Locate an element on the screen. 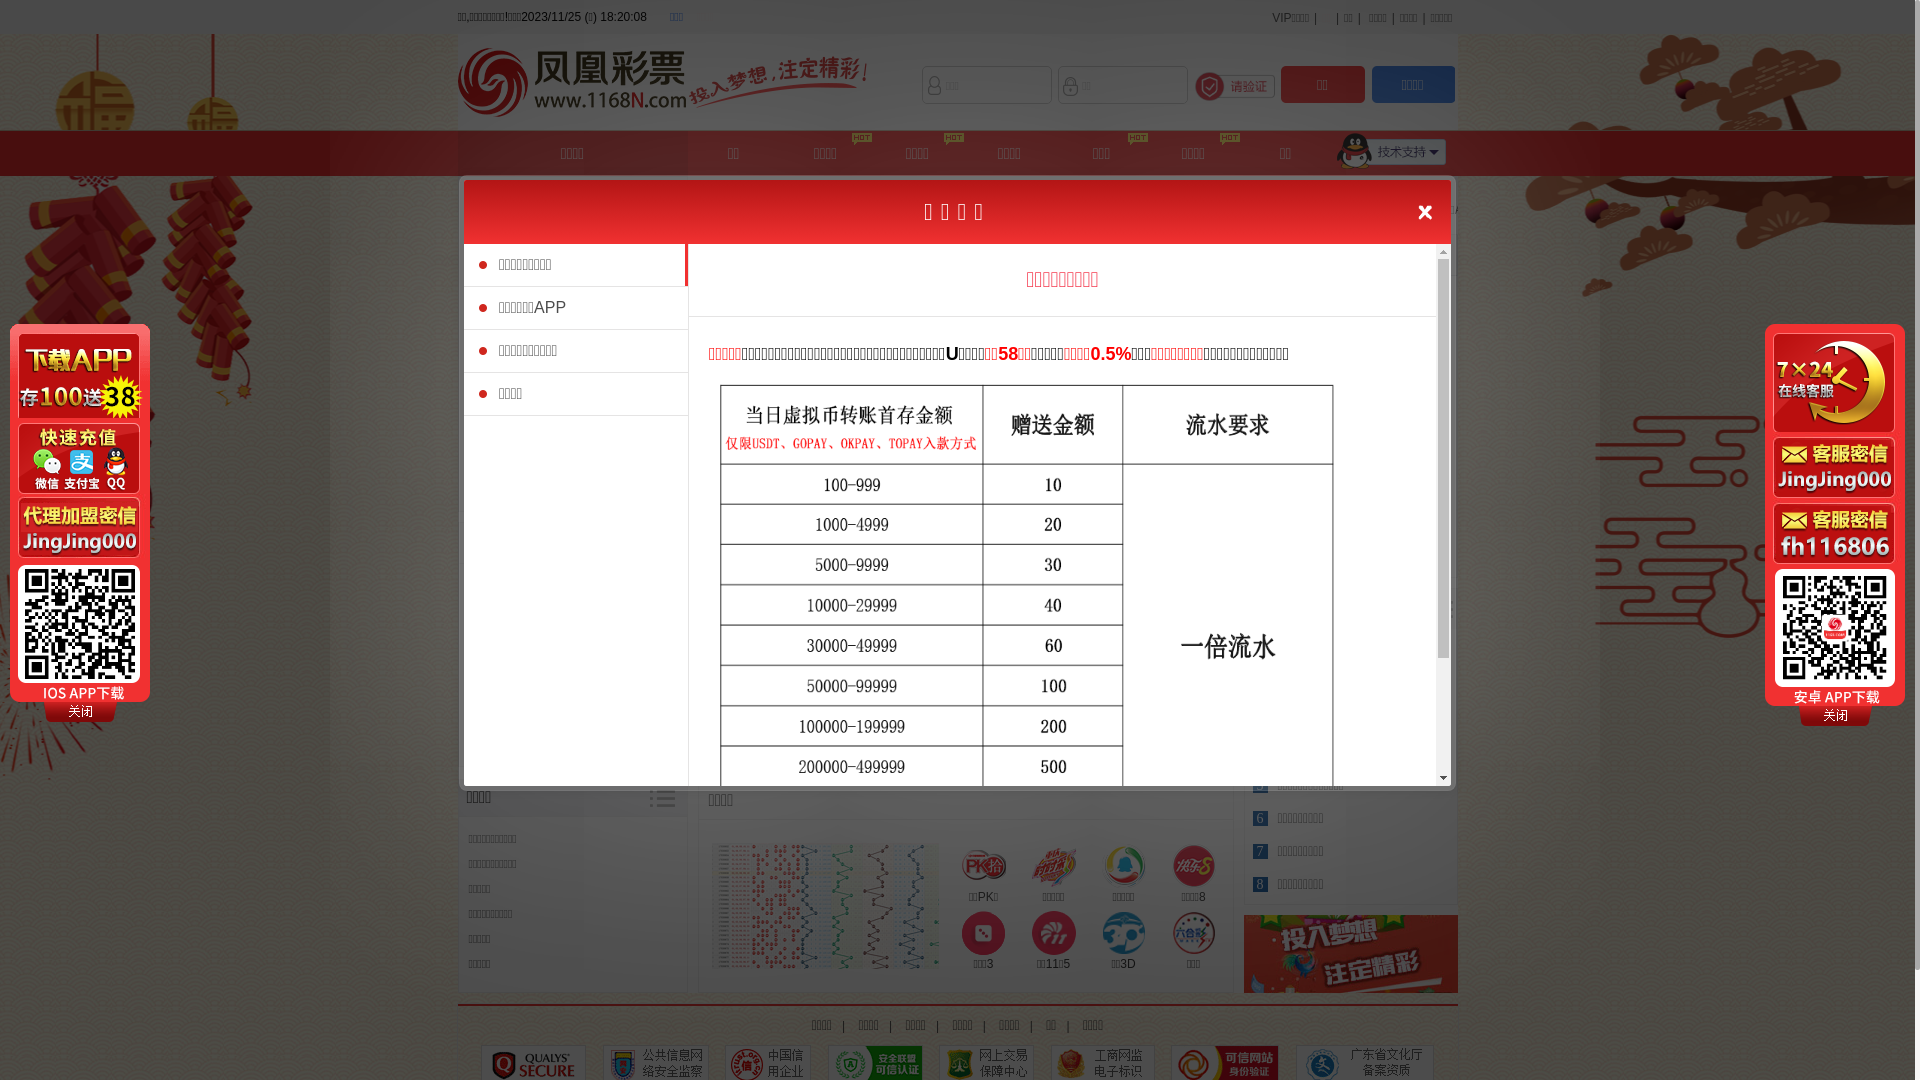    is located at coordinates (488, 203).